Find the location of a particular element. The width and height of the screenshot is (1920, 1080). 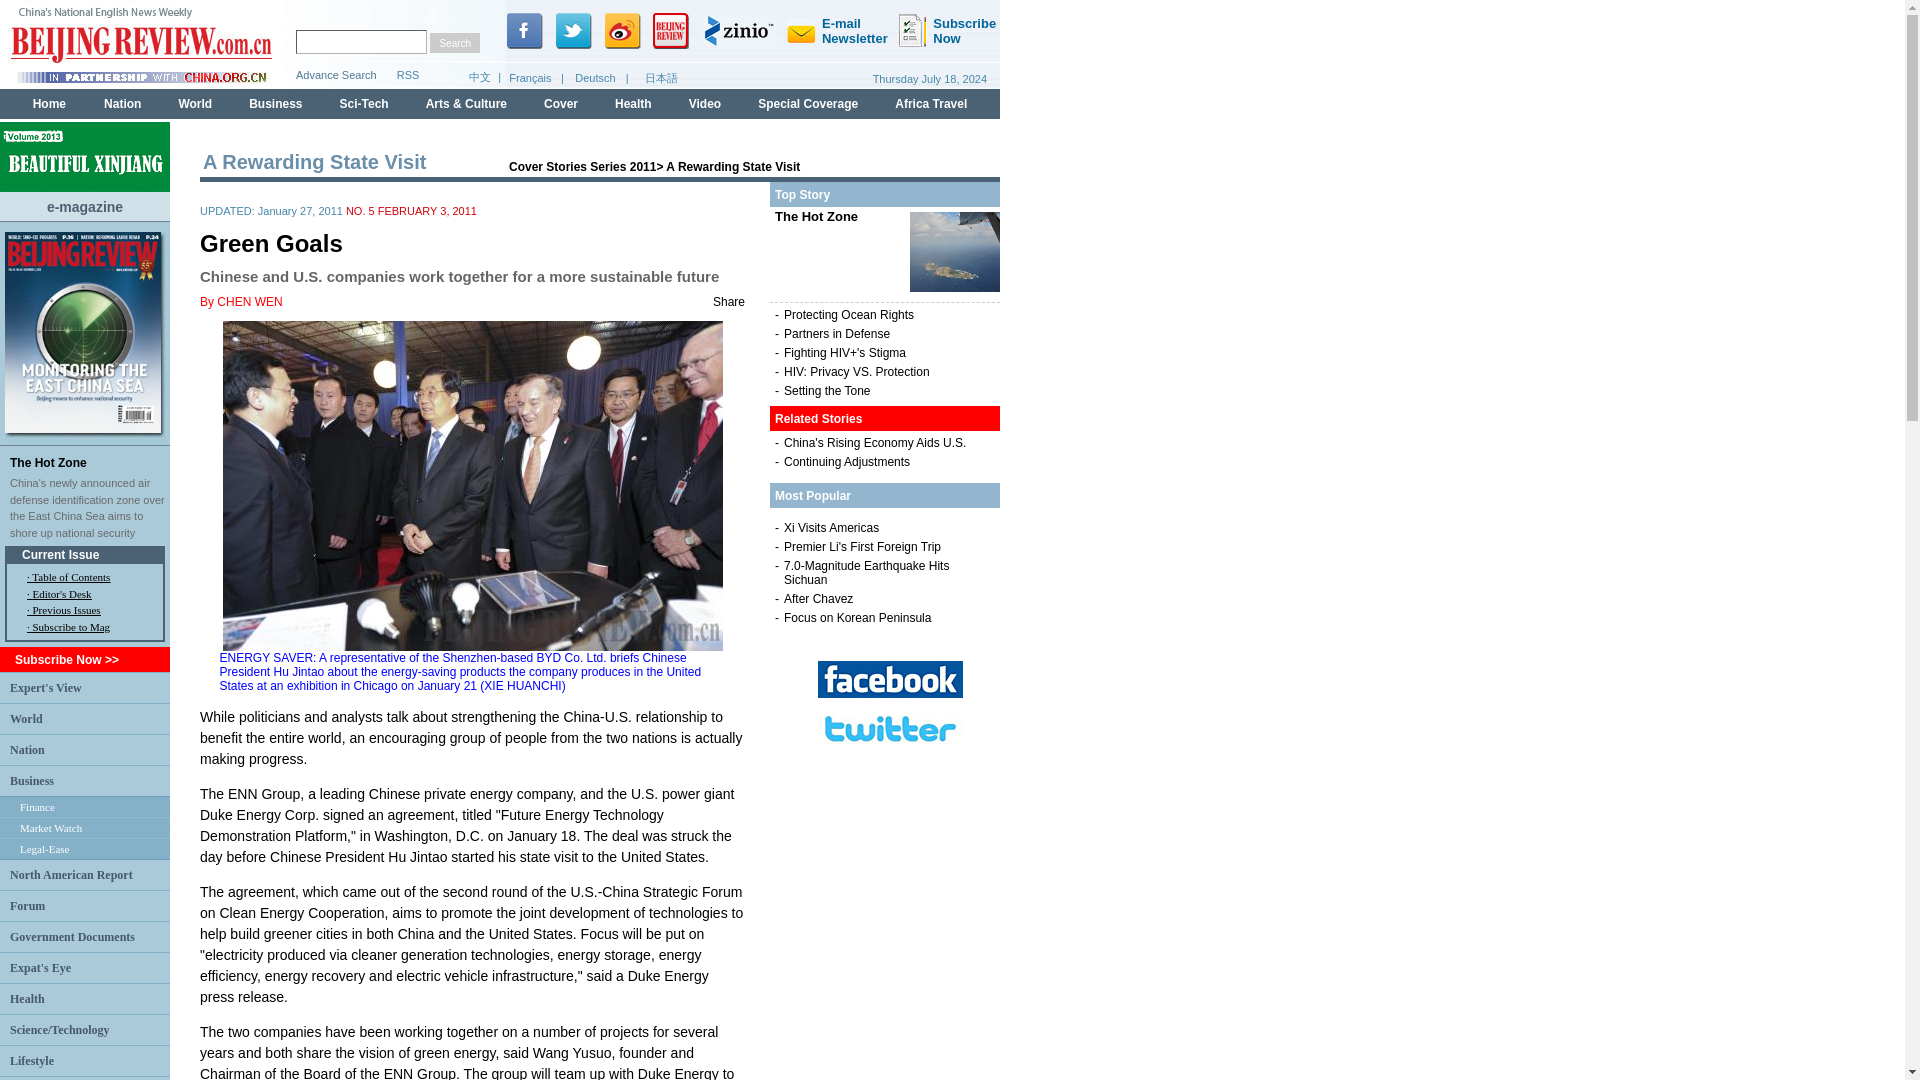

Business is located at coordinates (31, 781).